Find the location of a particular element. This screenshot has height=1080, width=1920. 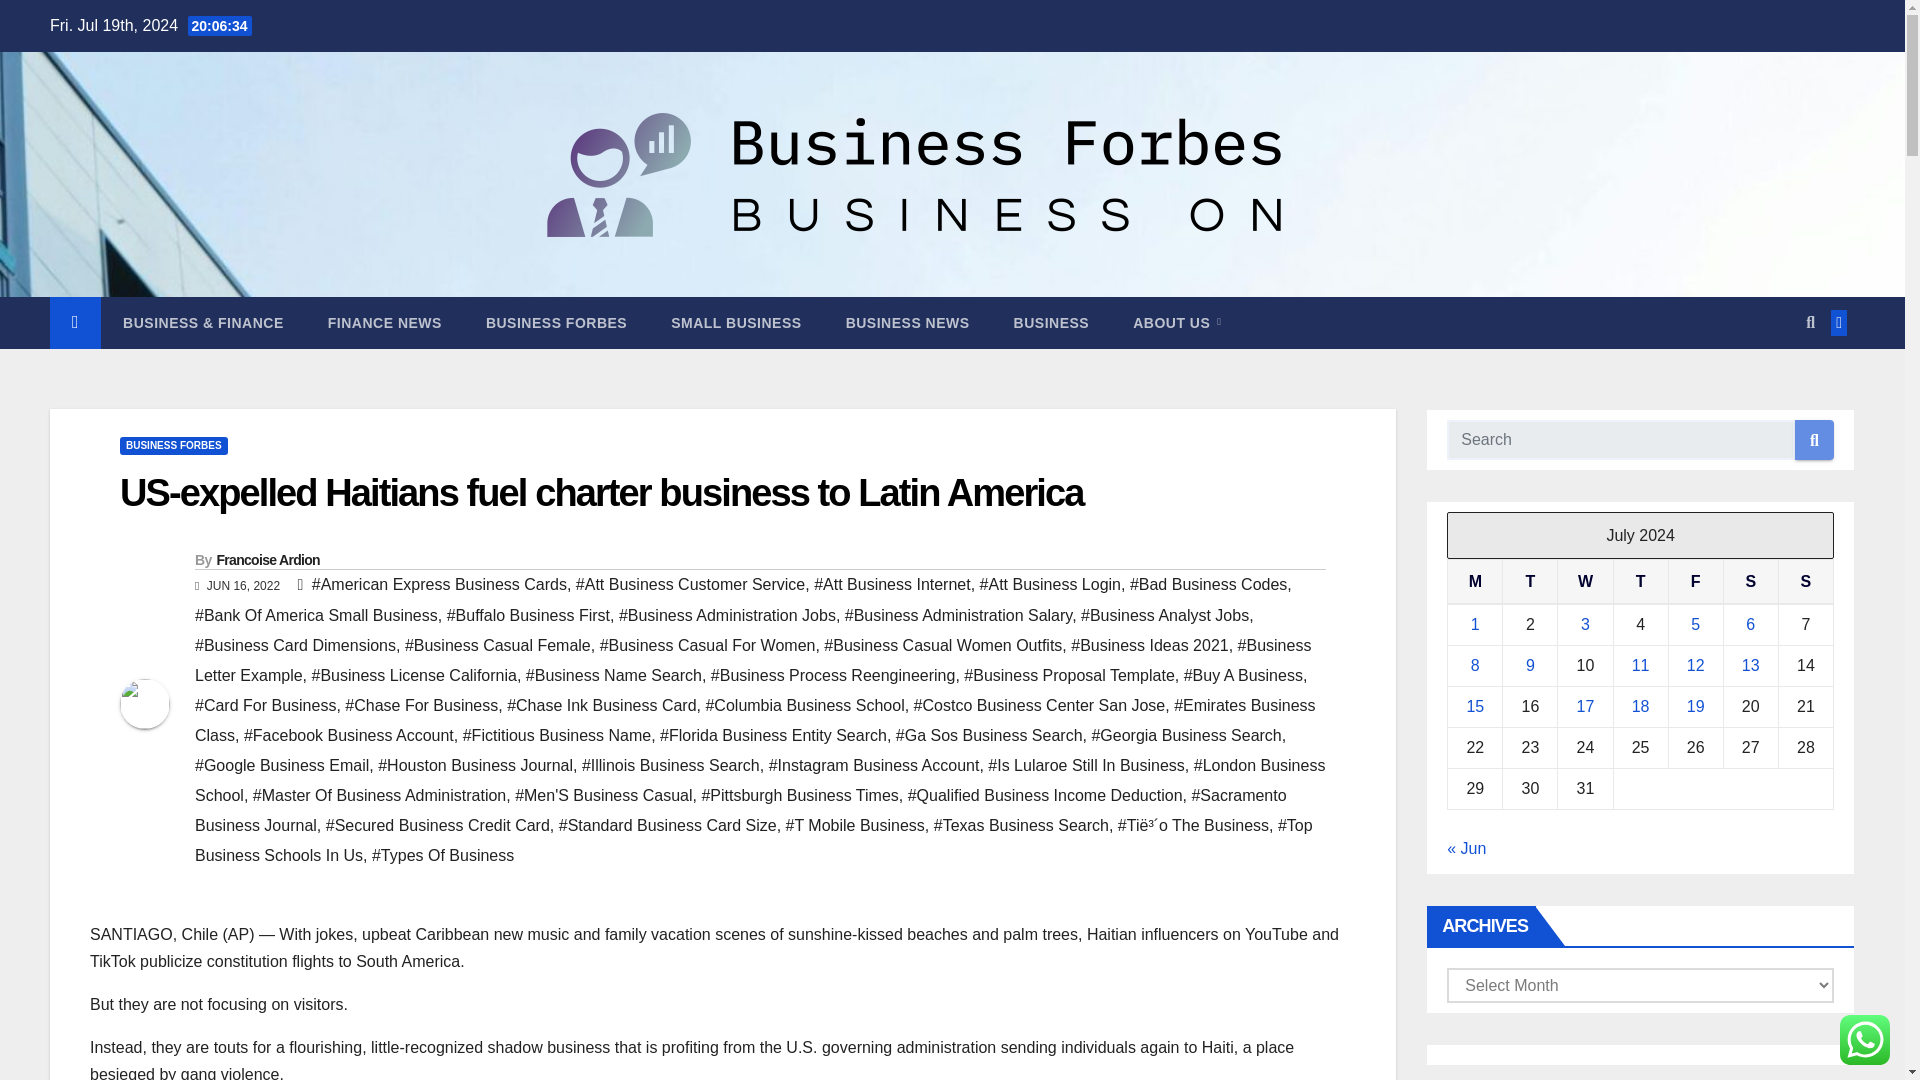

FINANCE NEWS is located at coordinates (384, 322).